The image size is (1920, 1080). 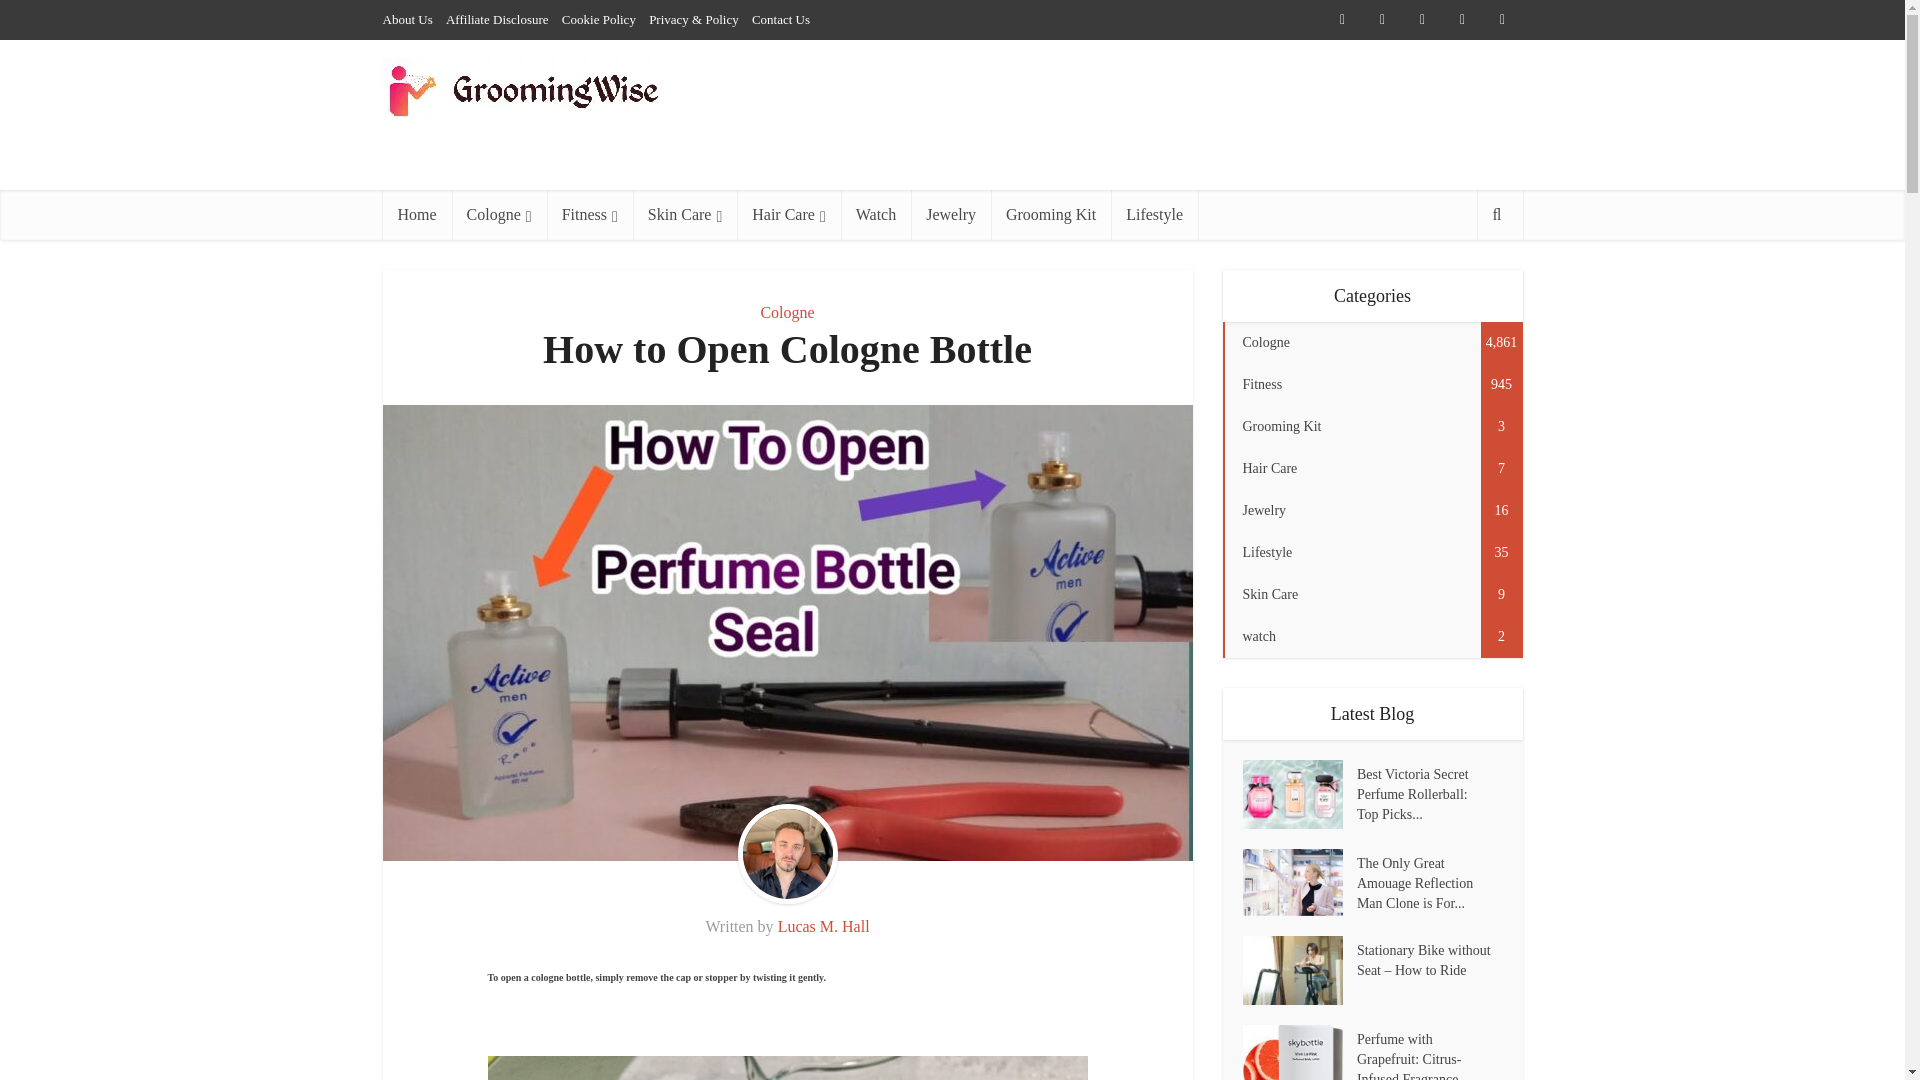 I want to click on About Us, so click(x=407, y=19).